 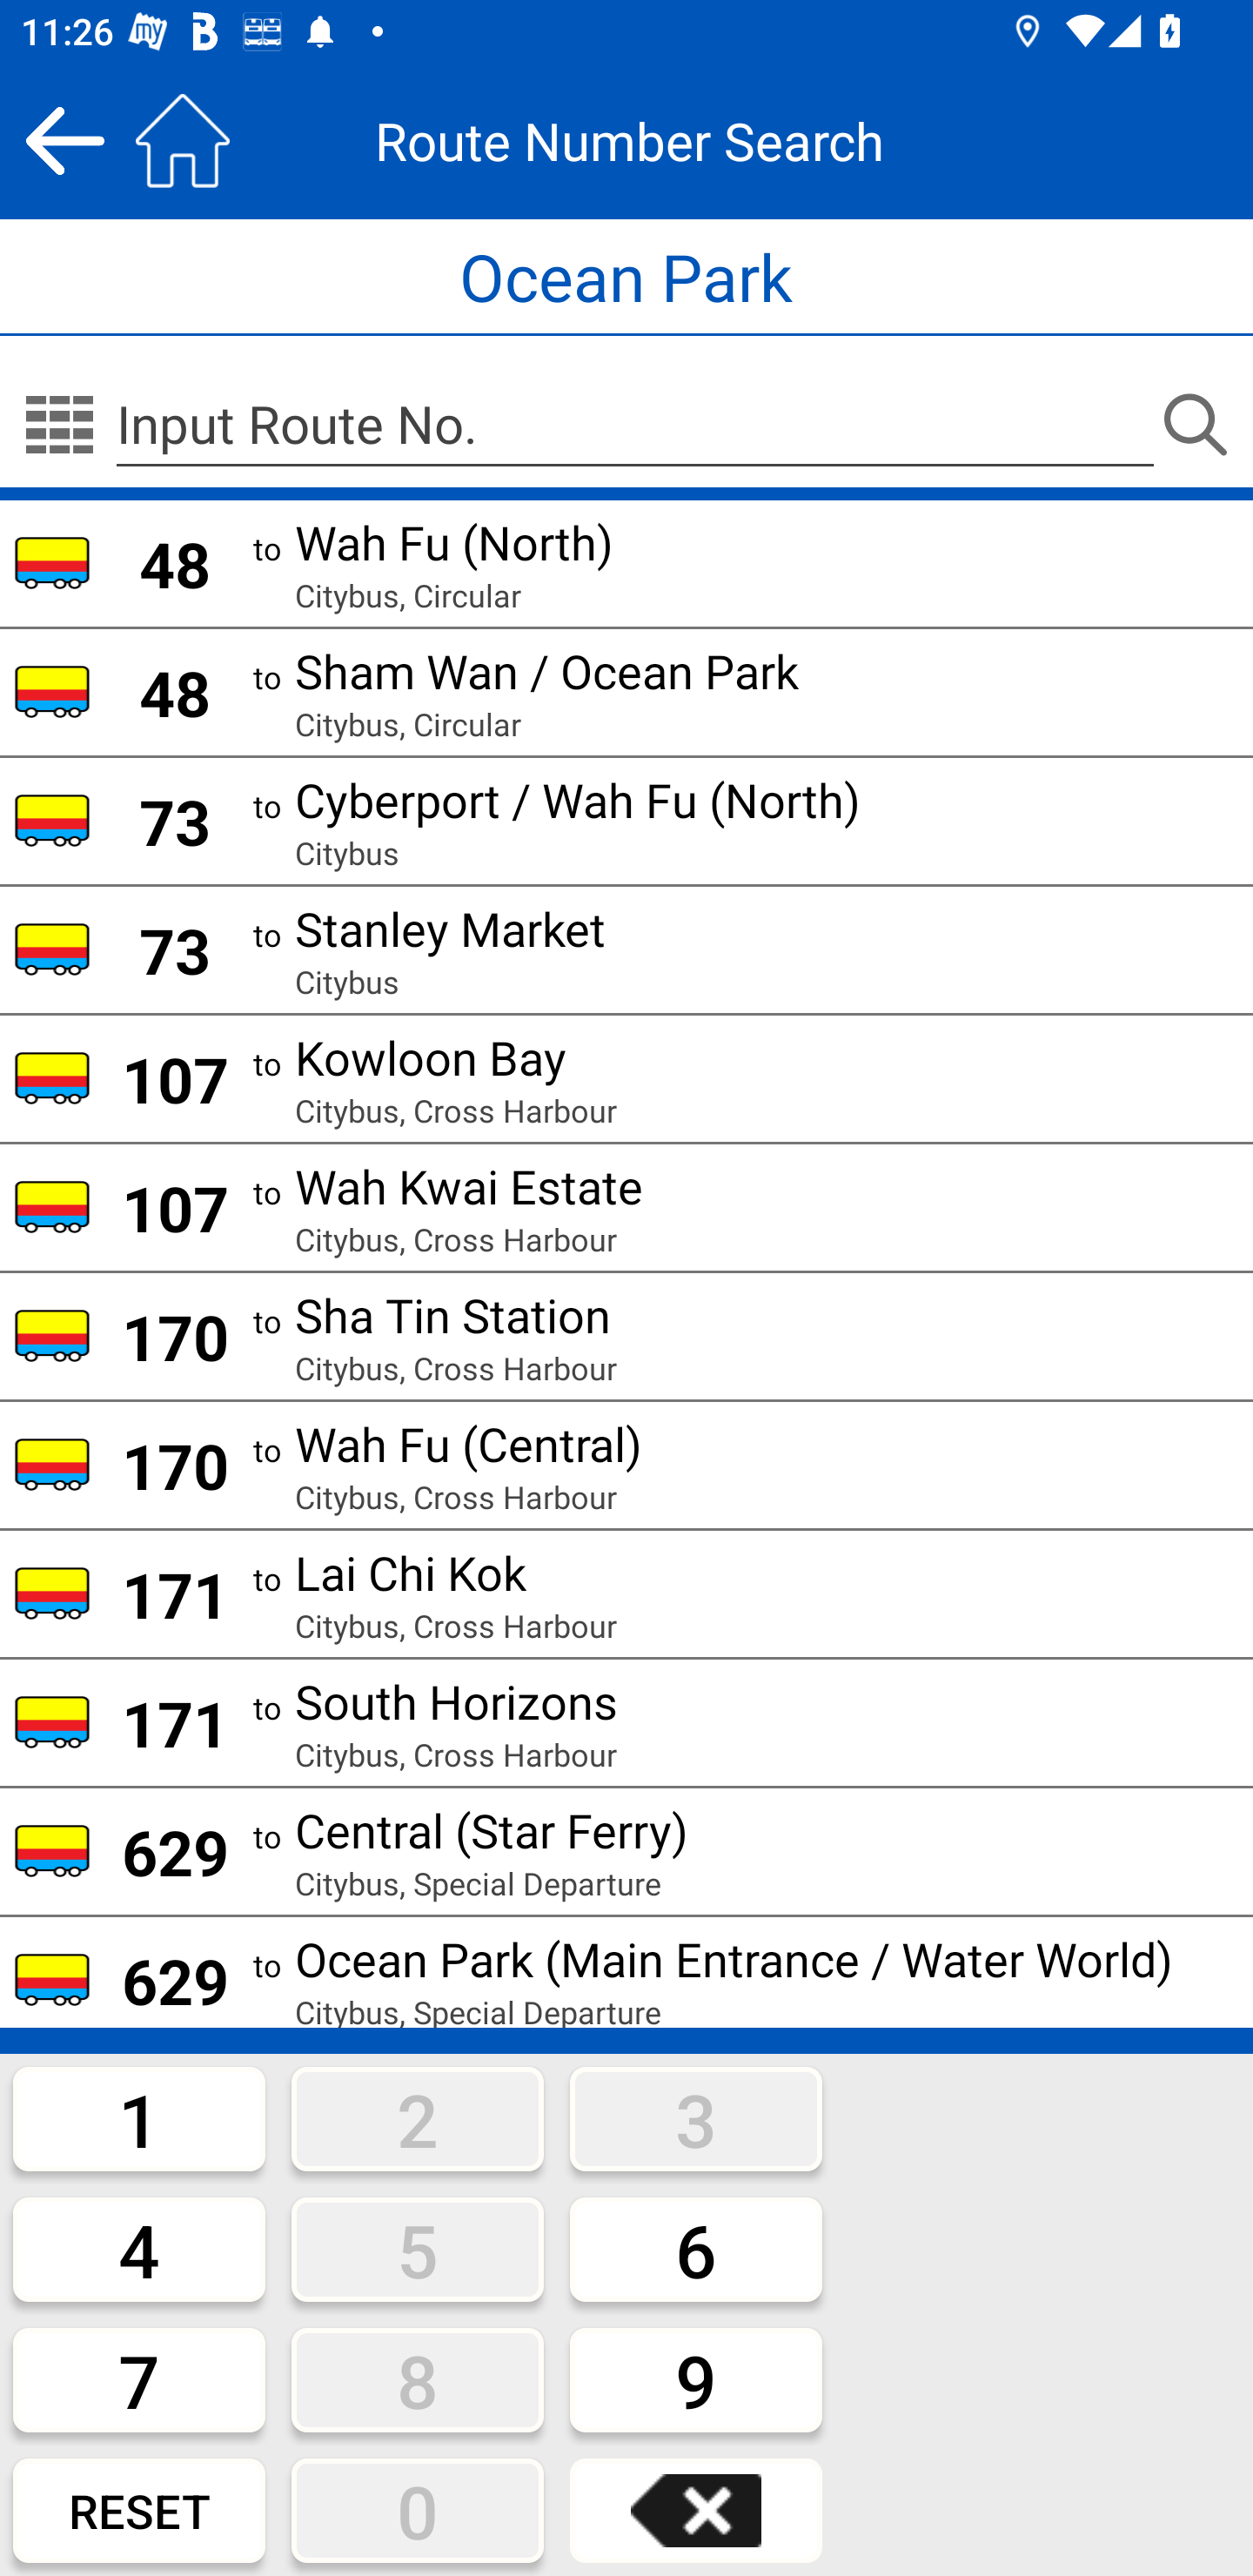 What do you see at coordinates (418, 2379) in the screenshot?
I see `8` at bounding box center [418, 2379].